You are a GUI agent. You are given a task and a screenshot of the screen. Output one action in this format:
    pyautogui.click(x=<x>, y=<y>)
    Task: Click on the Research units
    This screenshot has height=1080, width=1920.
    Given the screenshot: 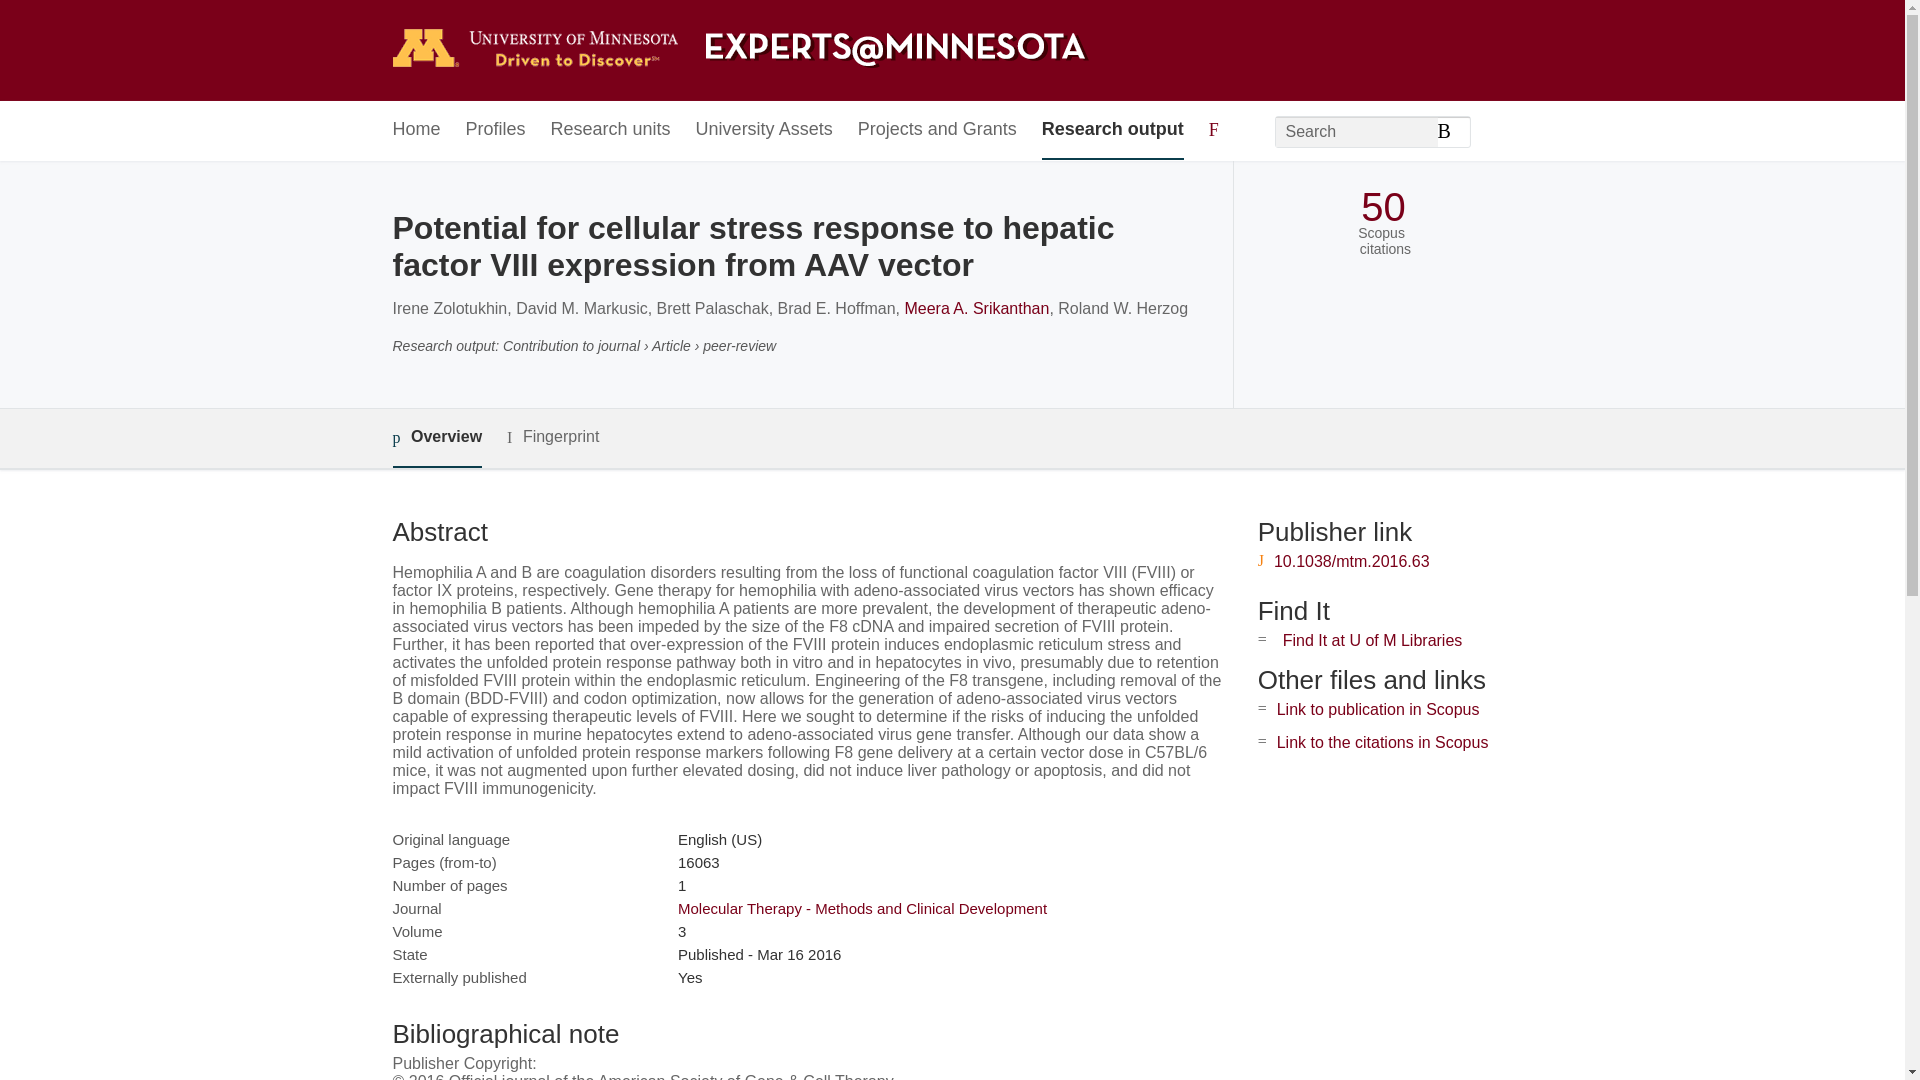 What is the action you would take?
    pyautogui.click(x=610, y=130)
    